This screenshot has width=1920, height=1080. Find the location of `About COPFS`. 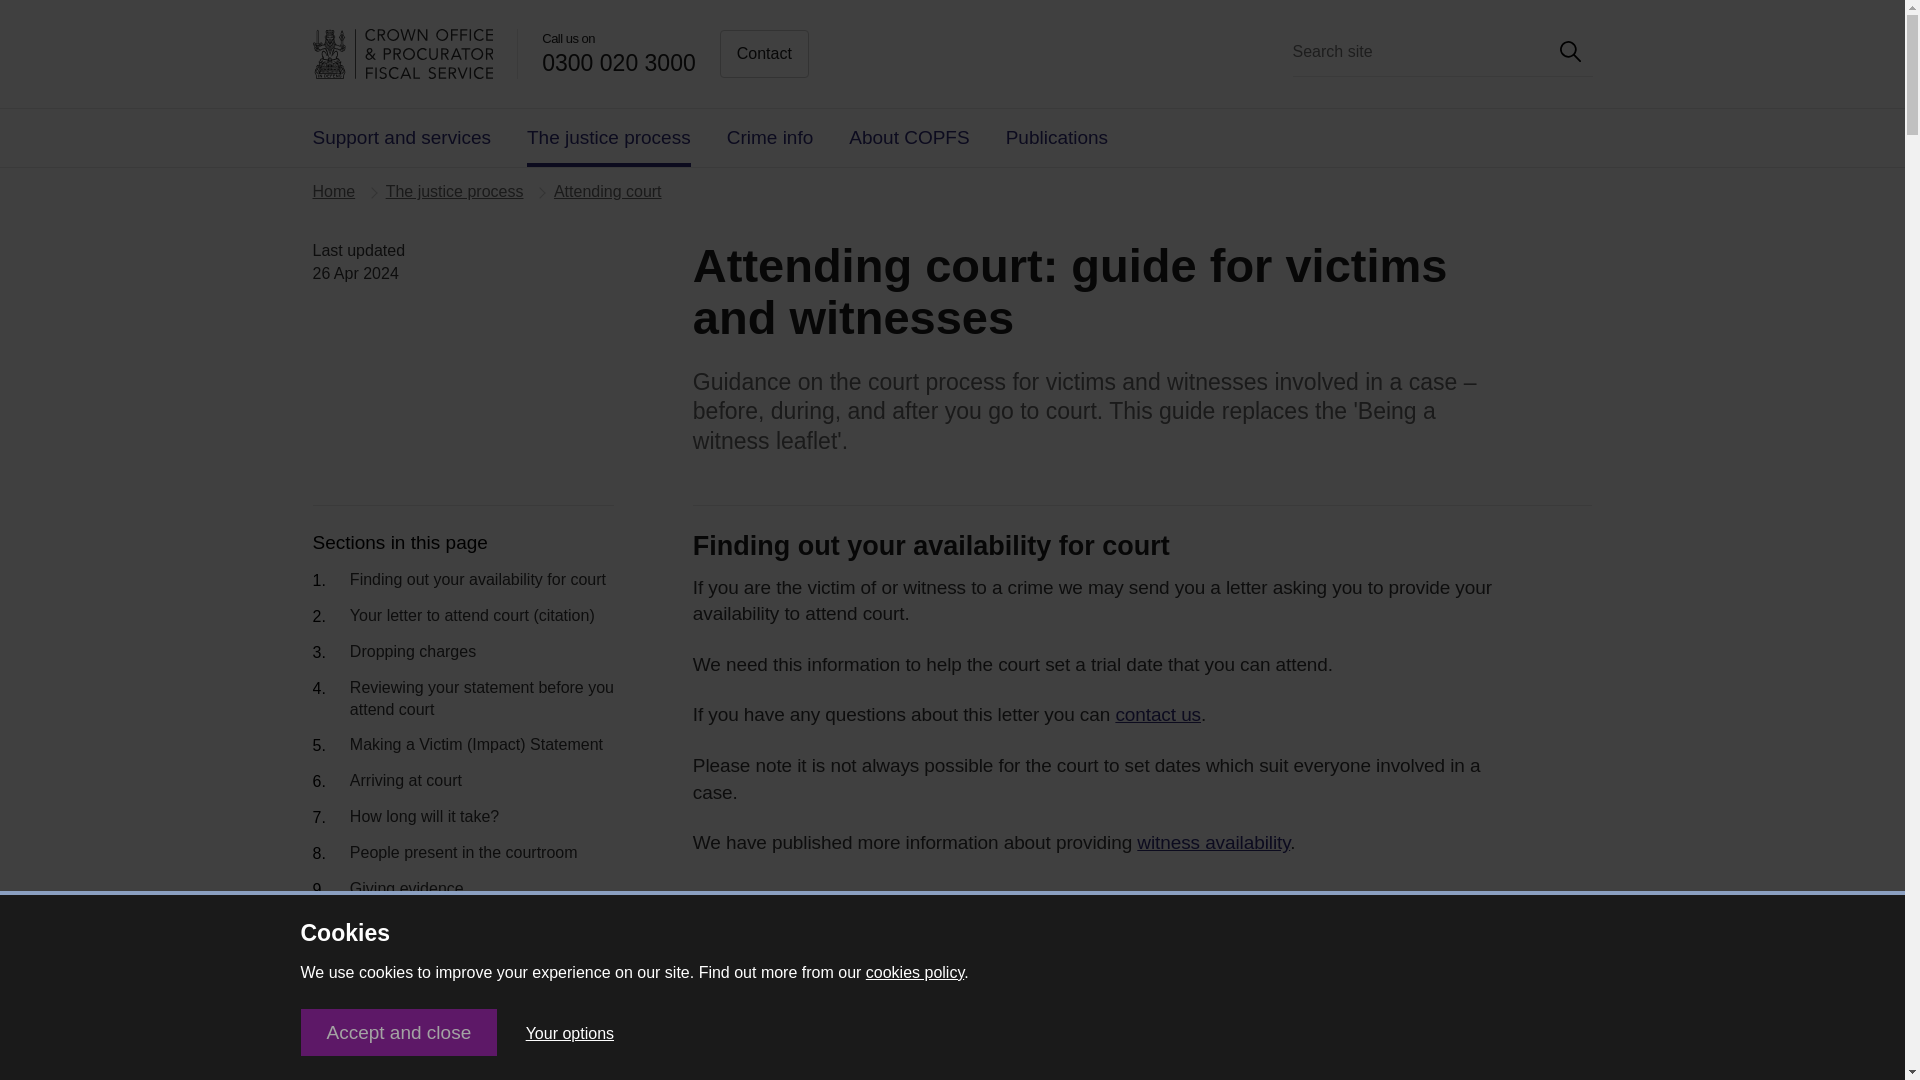

About COPFS is located at coordinates (908, 138).